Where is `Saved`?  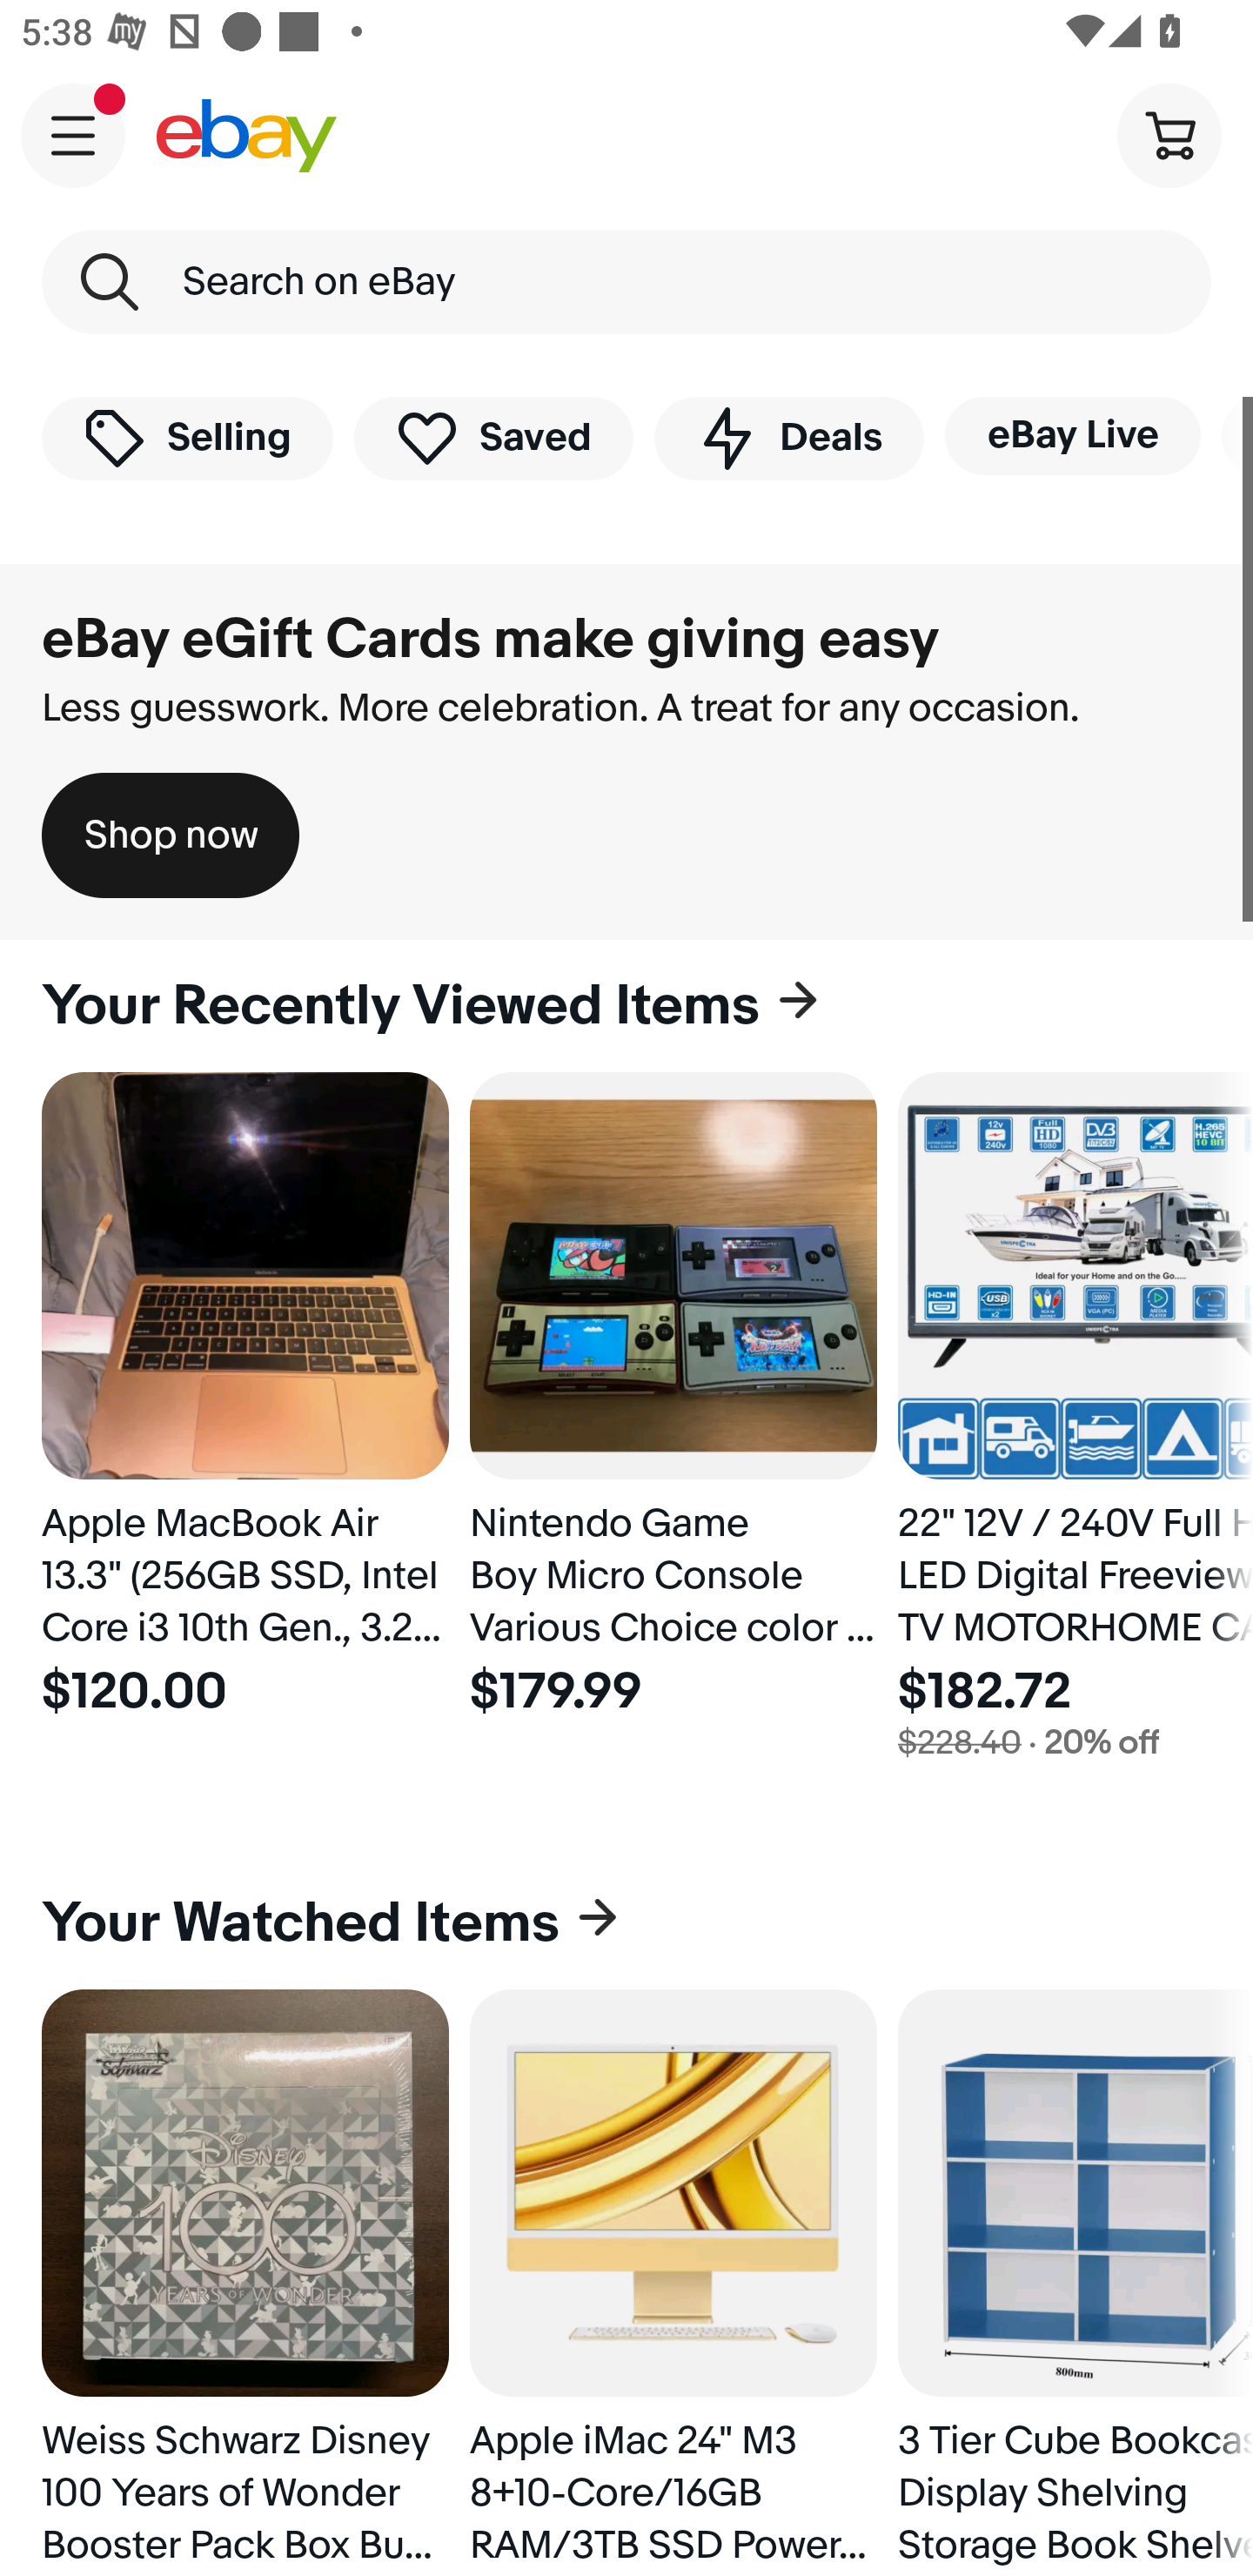 Saved is located at coordinates (494, 437).